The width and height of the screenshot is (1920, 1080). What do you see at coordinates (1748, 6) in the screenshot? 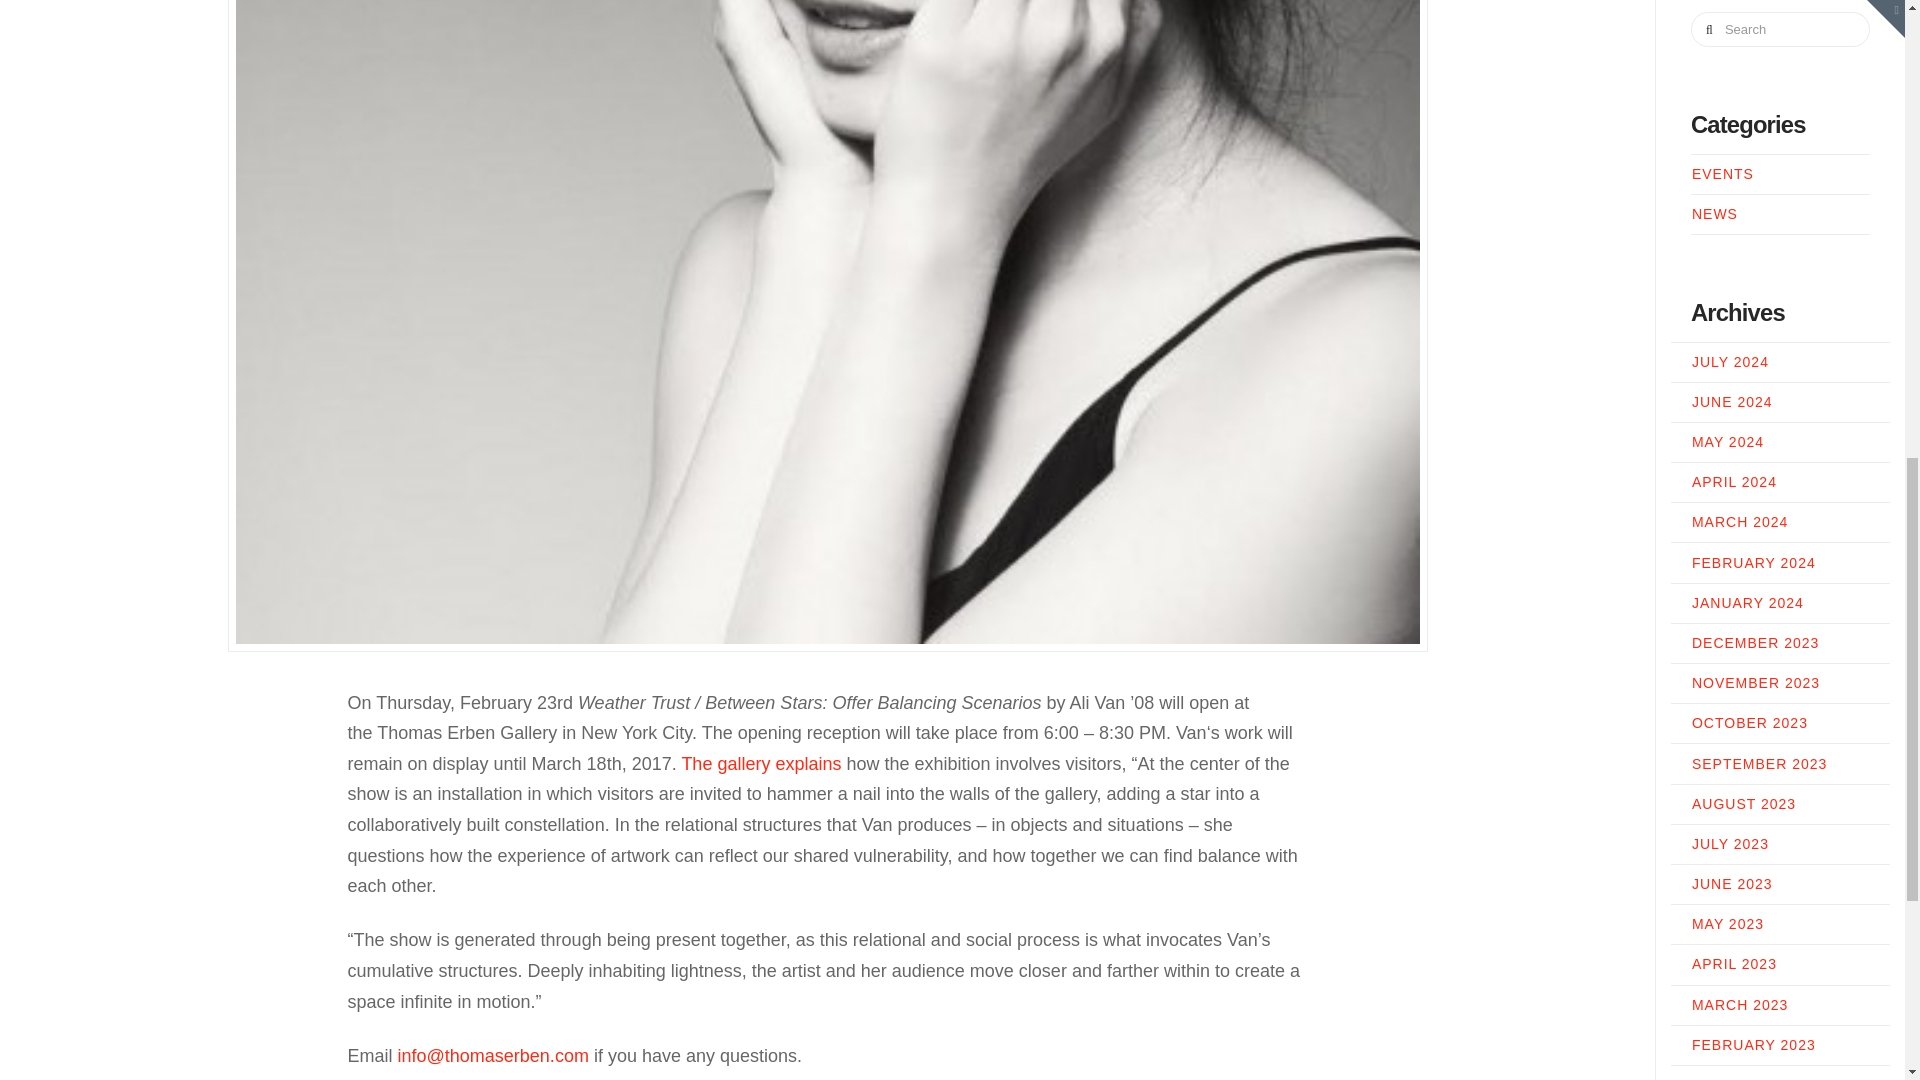
I see `JANUARY 2023` at bounding box center [1748, 6].